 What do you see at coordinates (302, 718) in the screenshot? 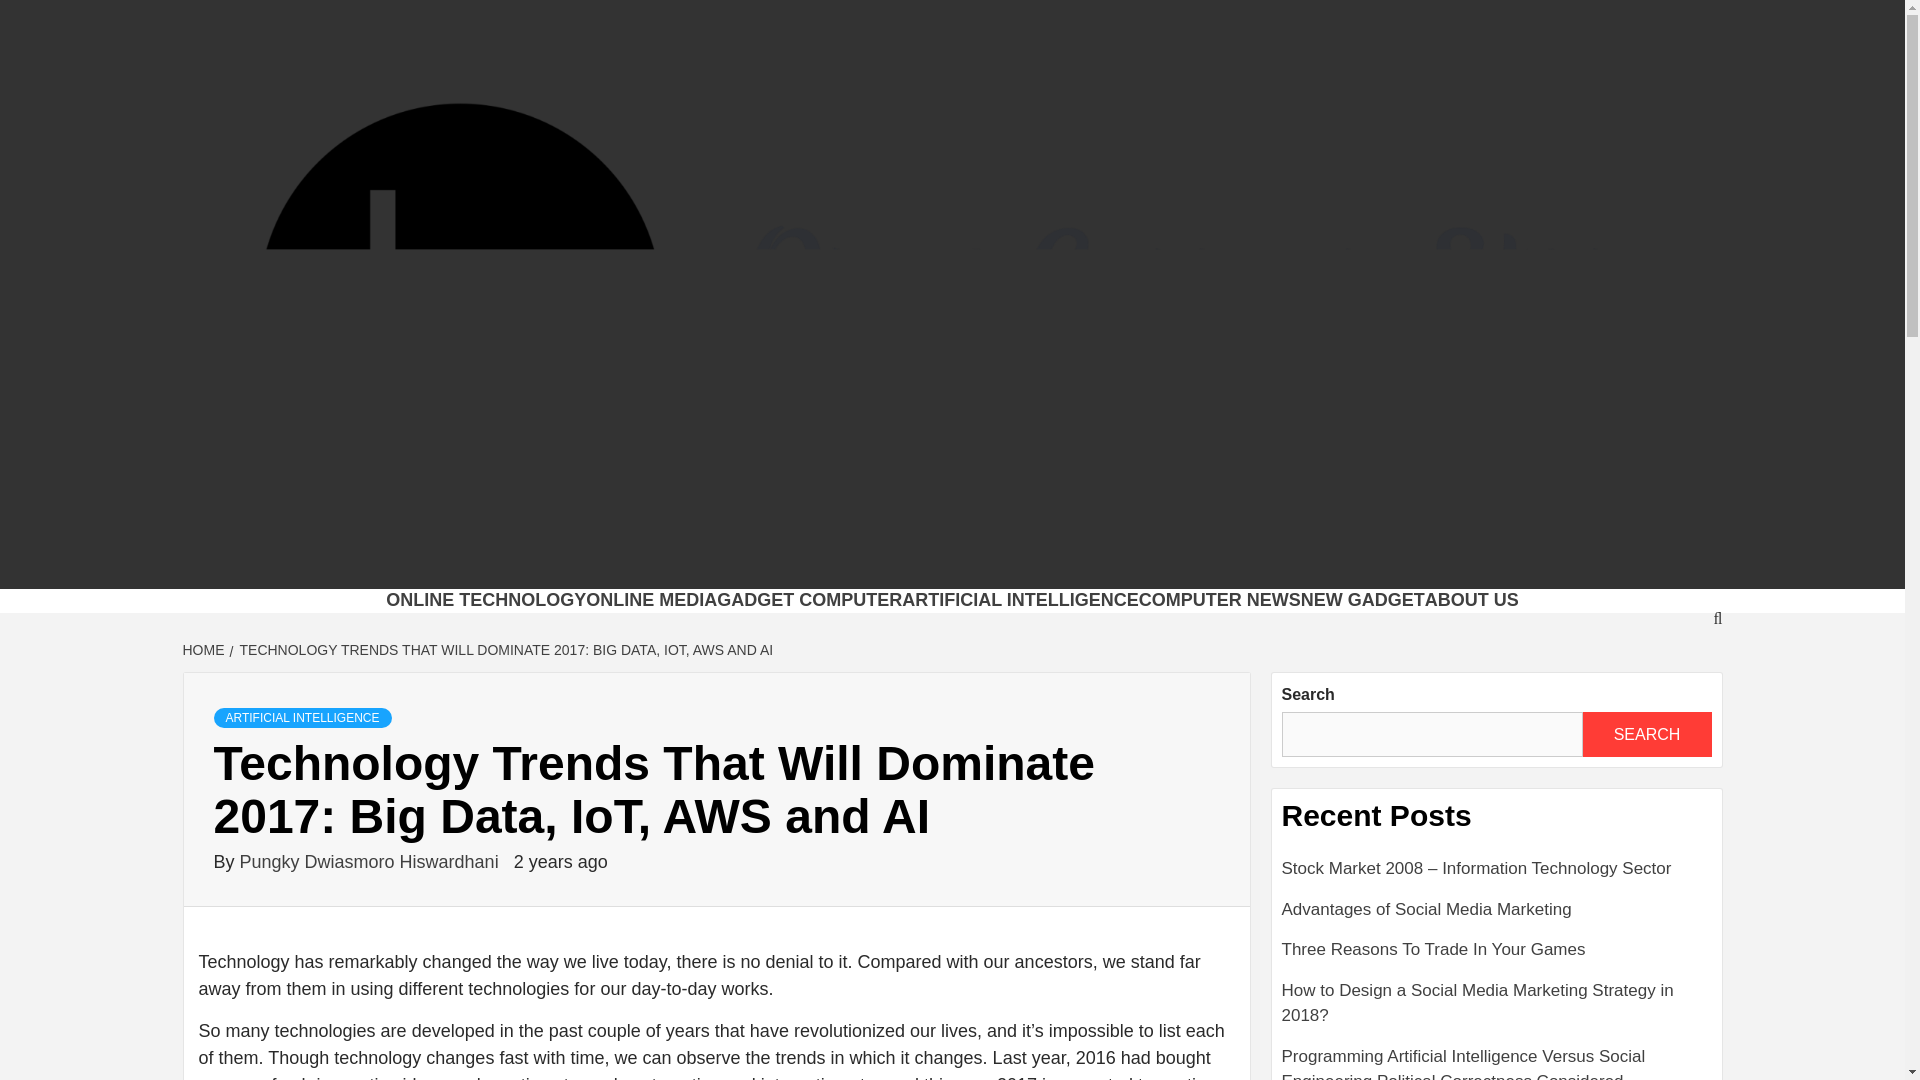
I see `ARTIFICIAL INTELLIGENCE` at bounding box center [302, 718].